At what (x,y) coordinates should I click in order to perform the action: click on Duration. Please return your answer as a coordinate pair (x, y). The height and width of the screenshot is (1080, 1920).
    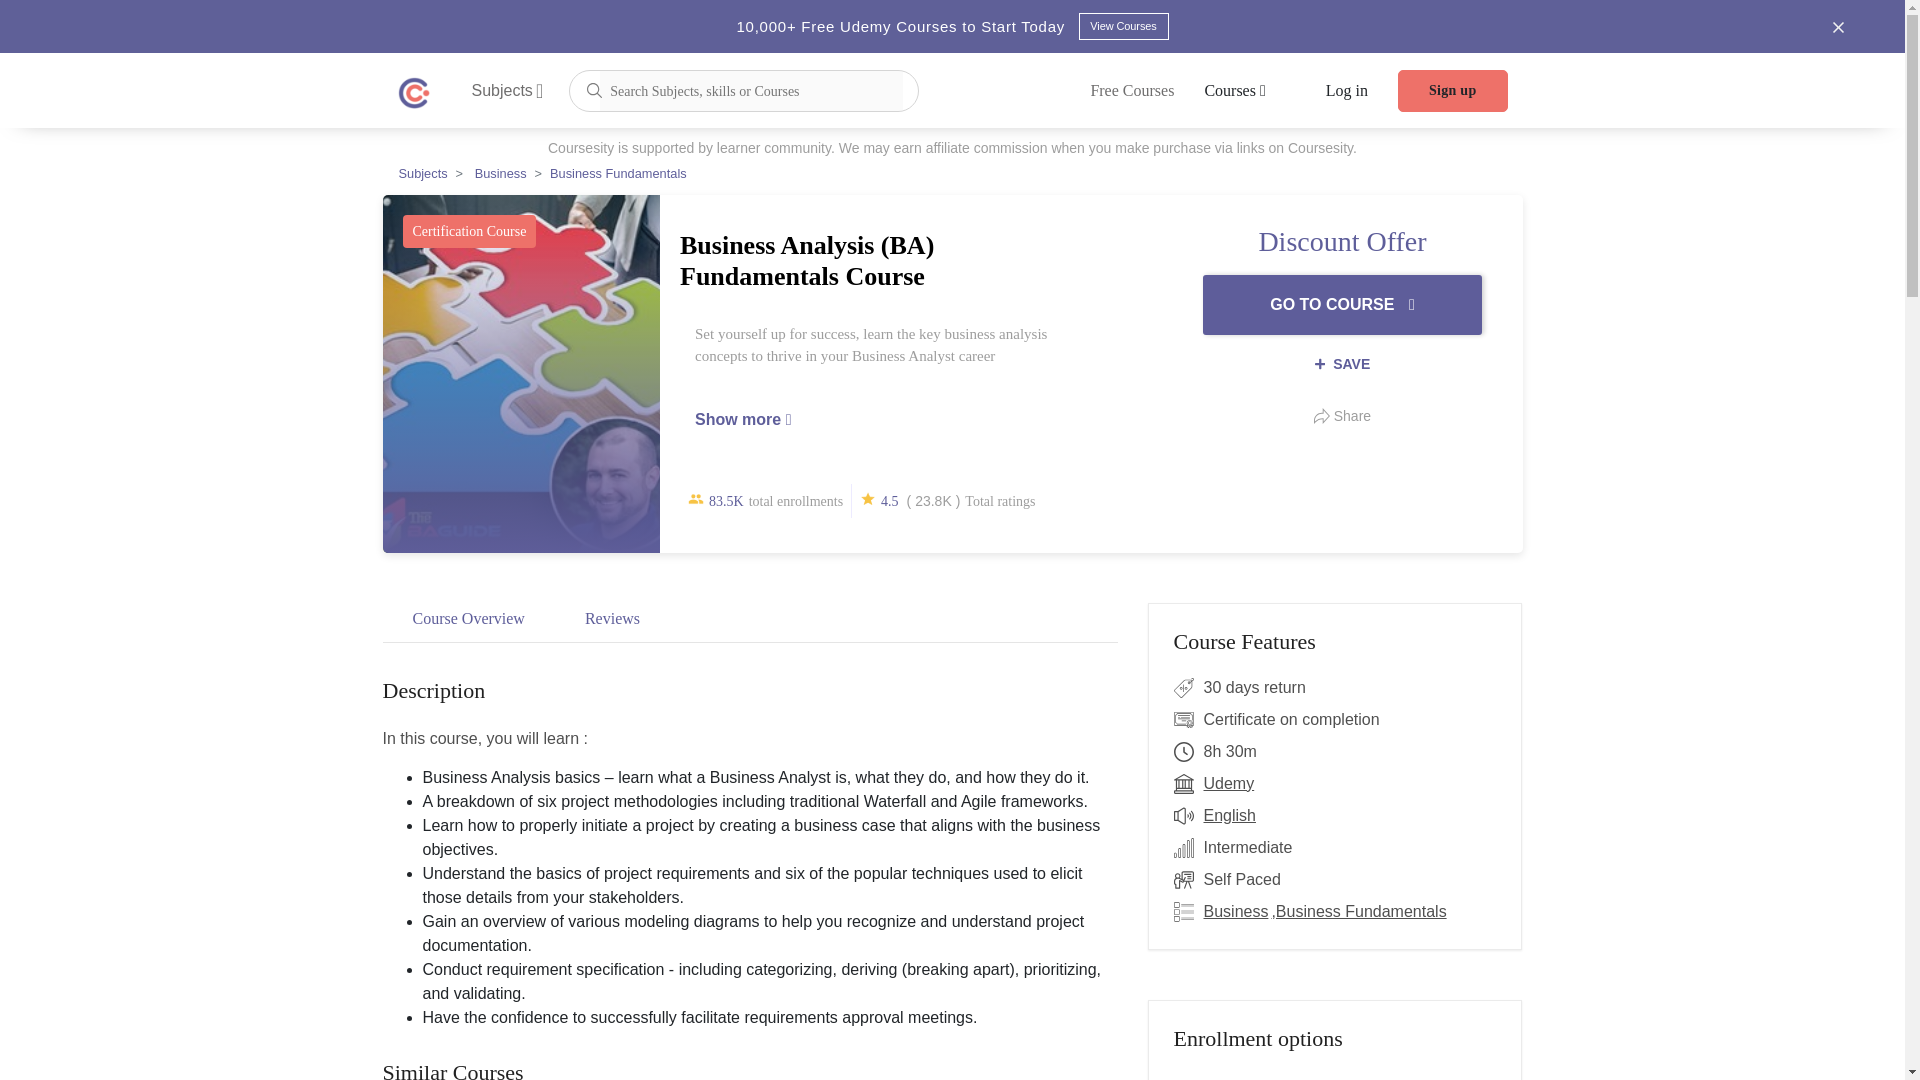
    Looking at the image, I should click on (1188, 751).